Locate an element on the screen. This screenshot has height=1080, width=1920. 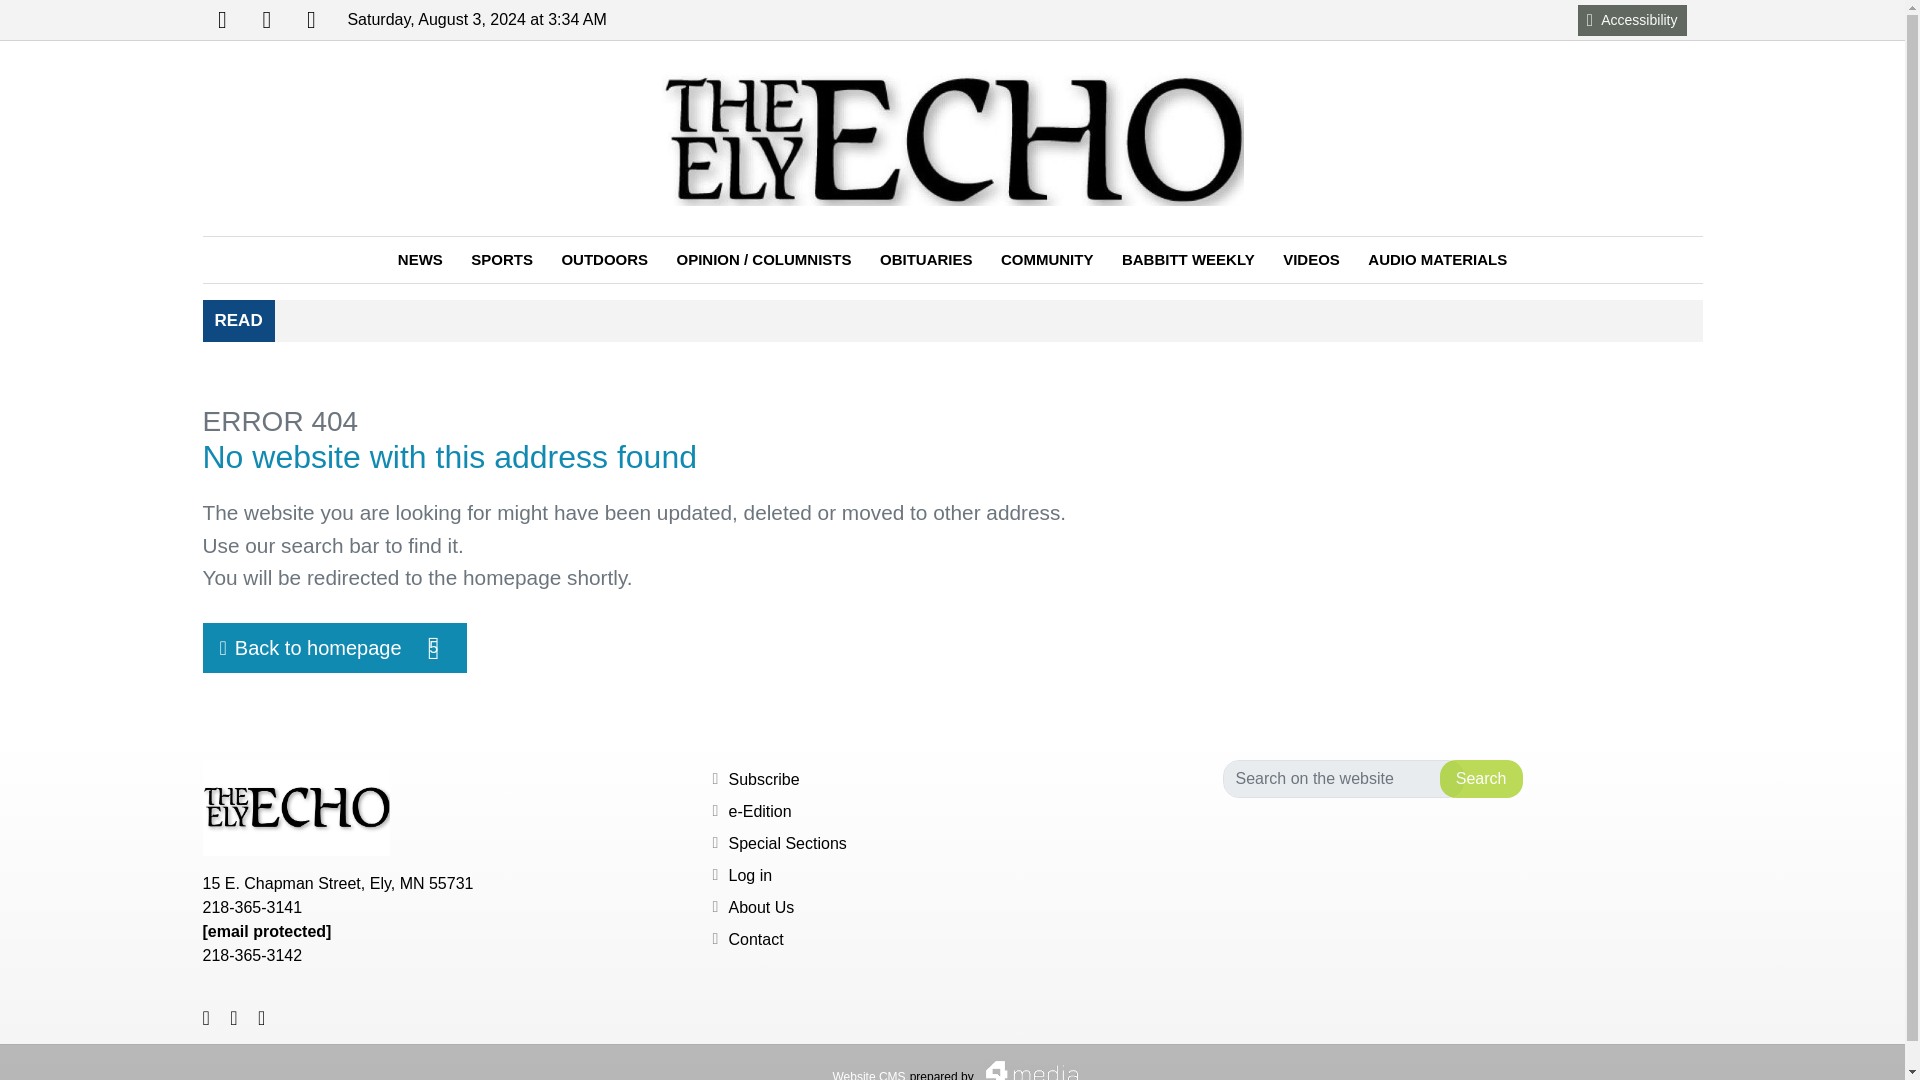
COMMUNITY is located at coordinates (1046, 260).